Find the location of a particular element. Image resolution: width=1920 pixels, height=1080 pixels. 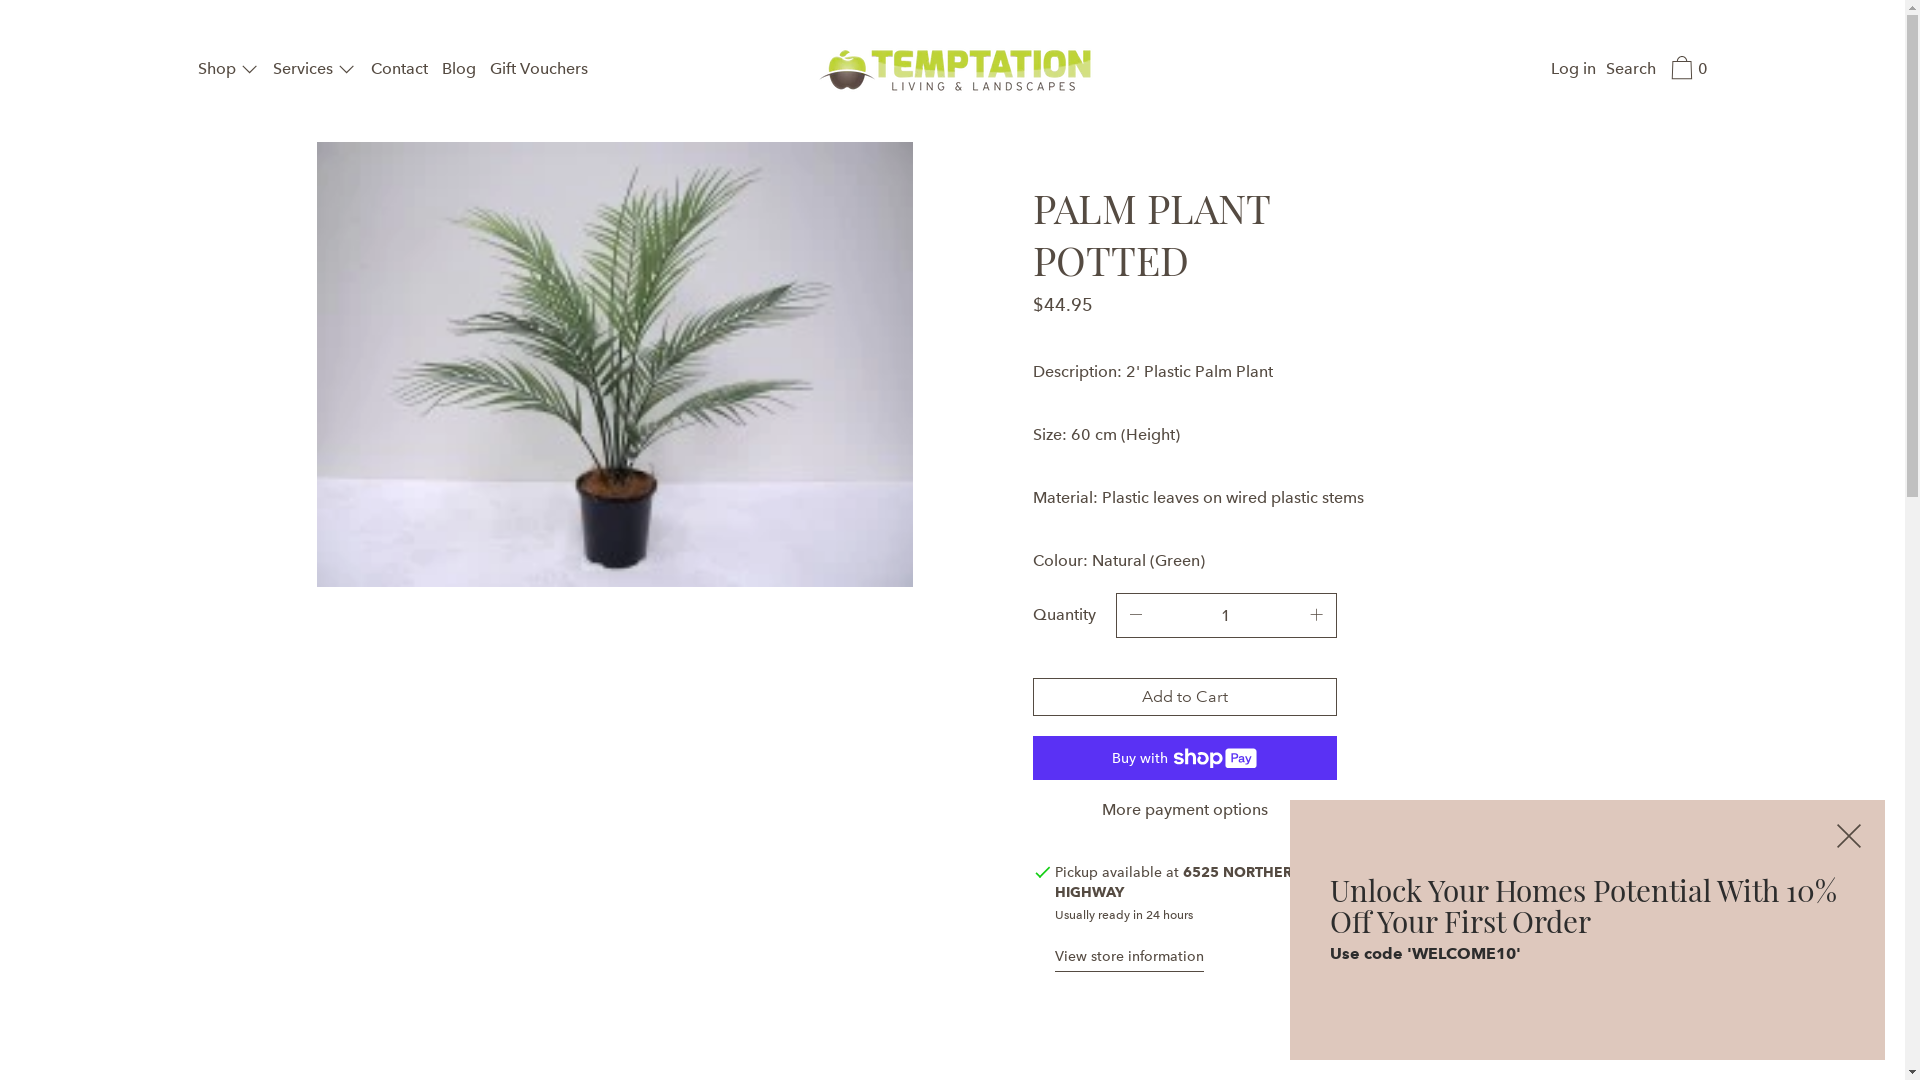

Services is located at coordinates (315, 71).